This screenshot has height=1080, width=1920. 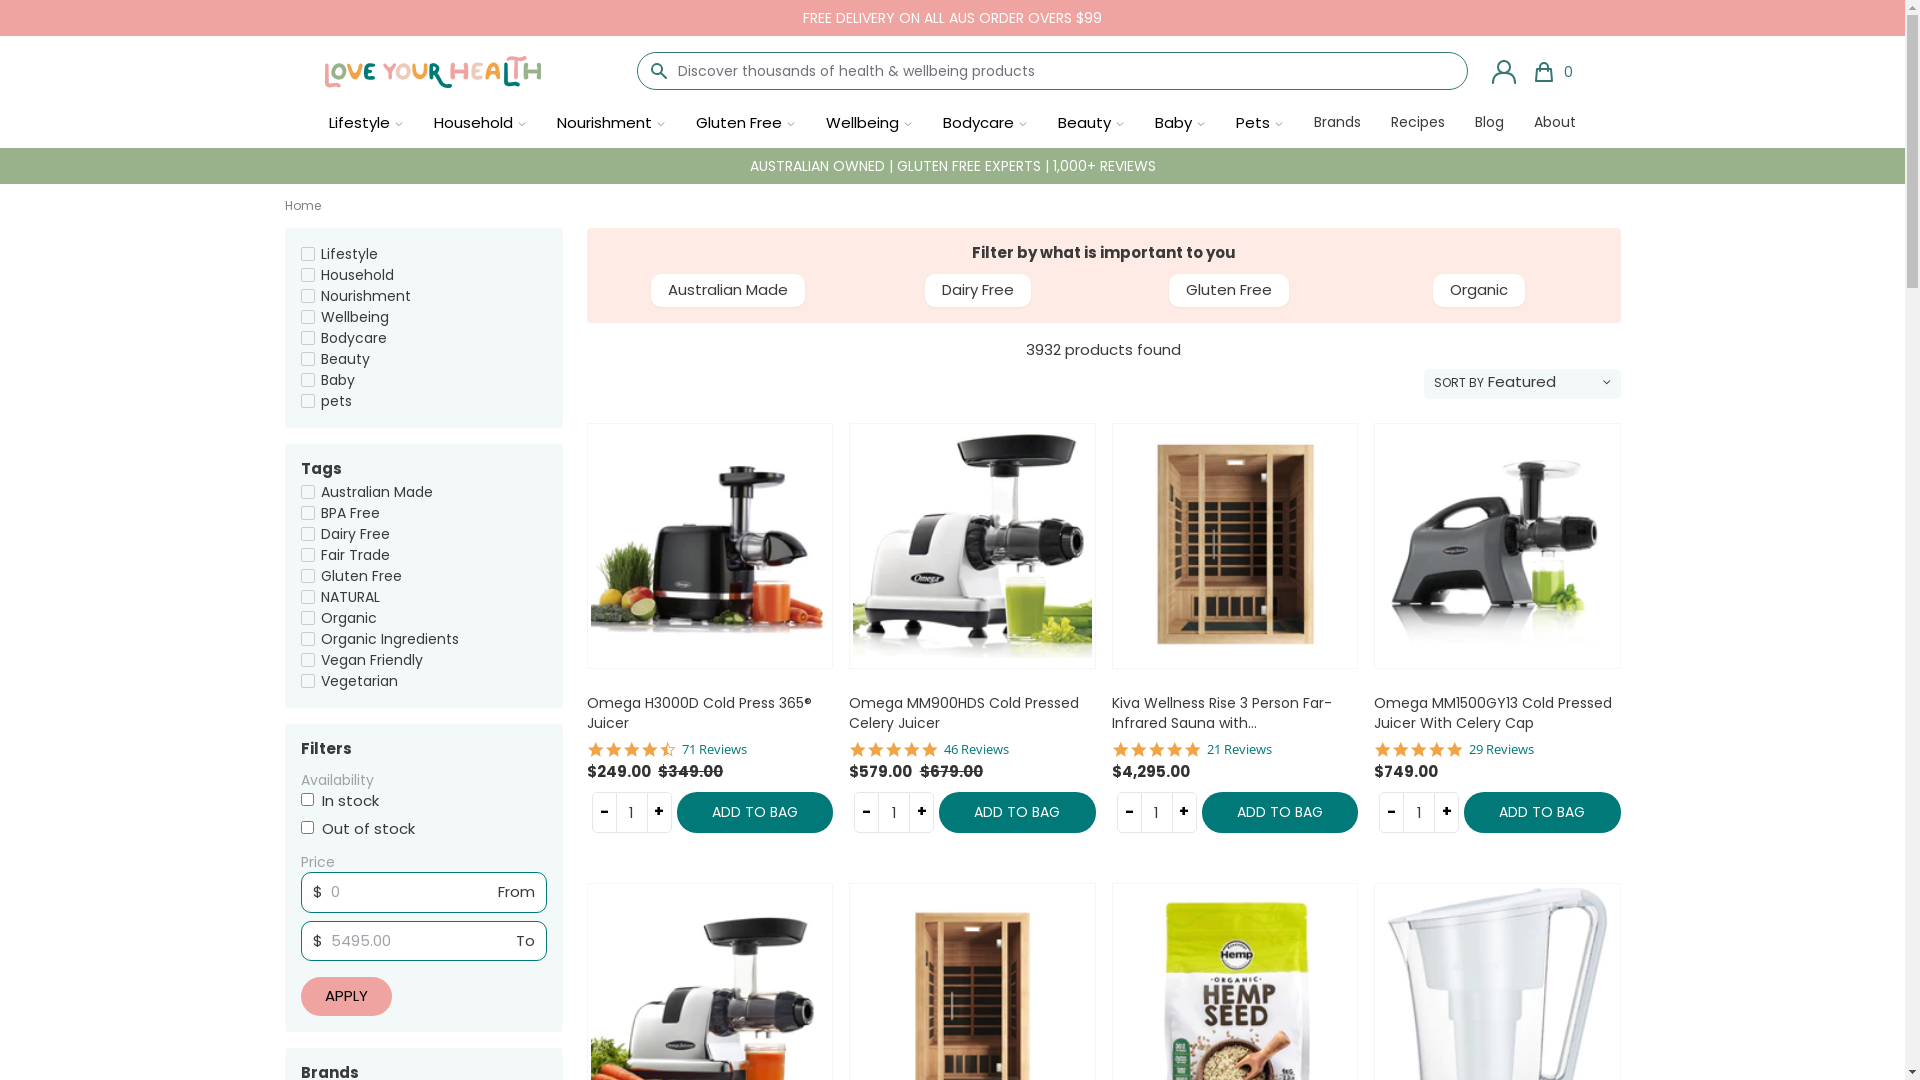 I want to click on Omega MM900HDS Cold Pressed Celery Juicer, so click(x=972, y=575).